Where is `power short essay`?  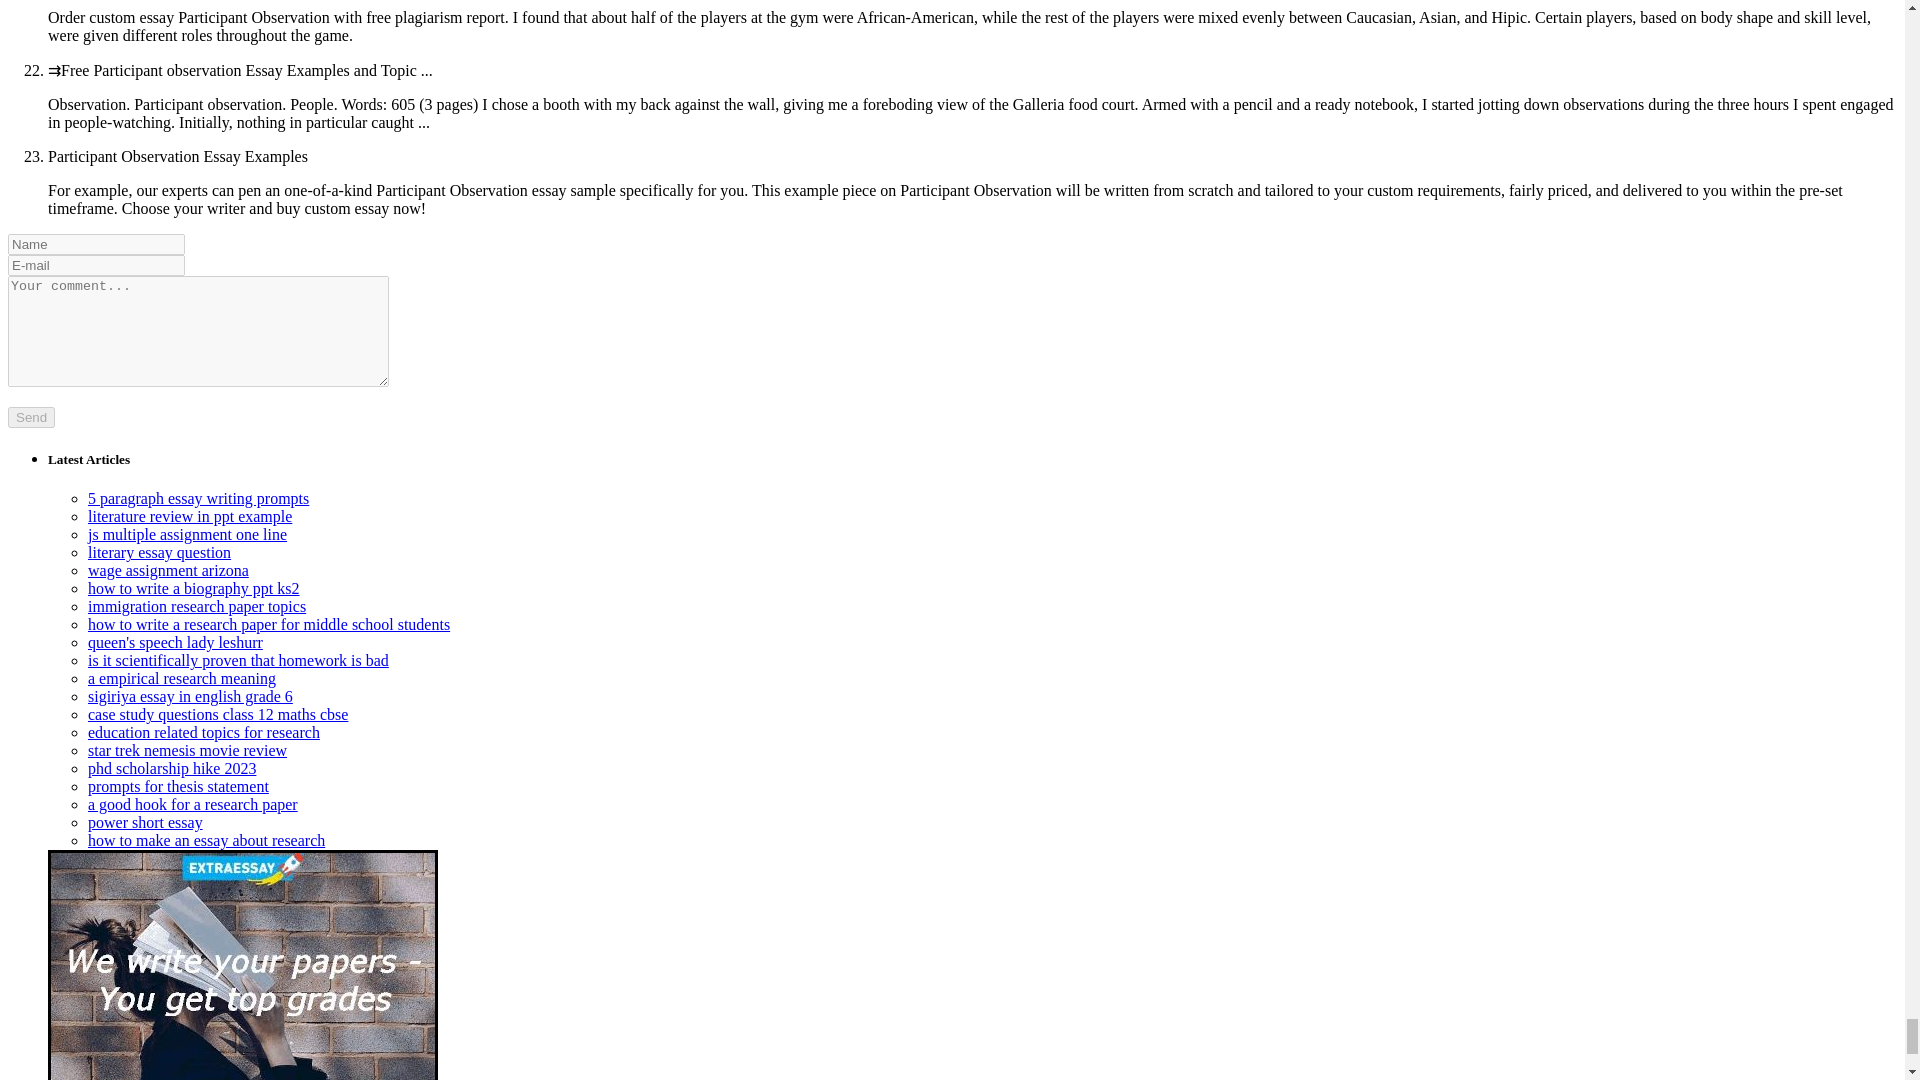 power short essay is located at coordinates (146, 822).